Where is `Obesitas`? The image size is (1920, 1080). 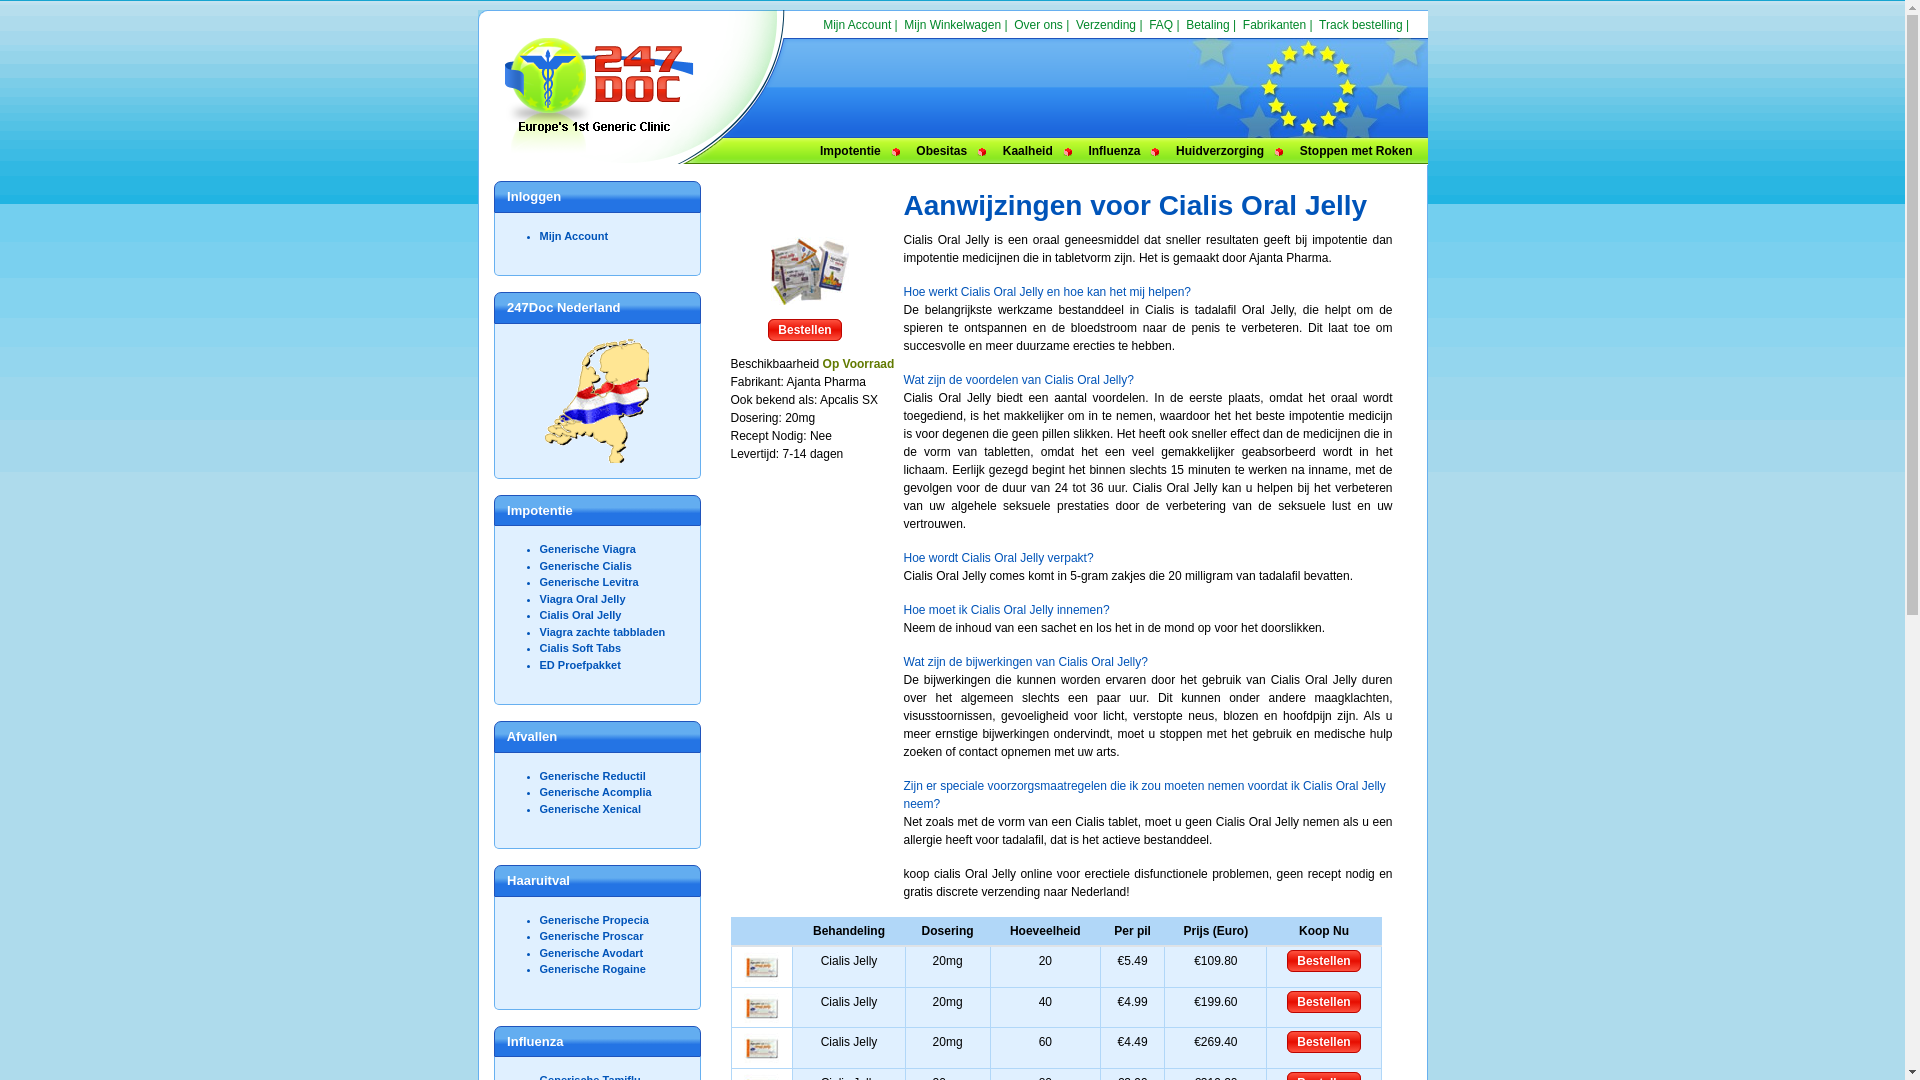
Obesitas is located at coordinates (942, 151).